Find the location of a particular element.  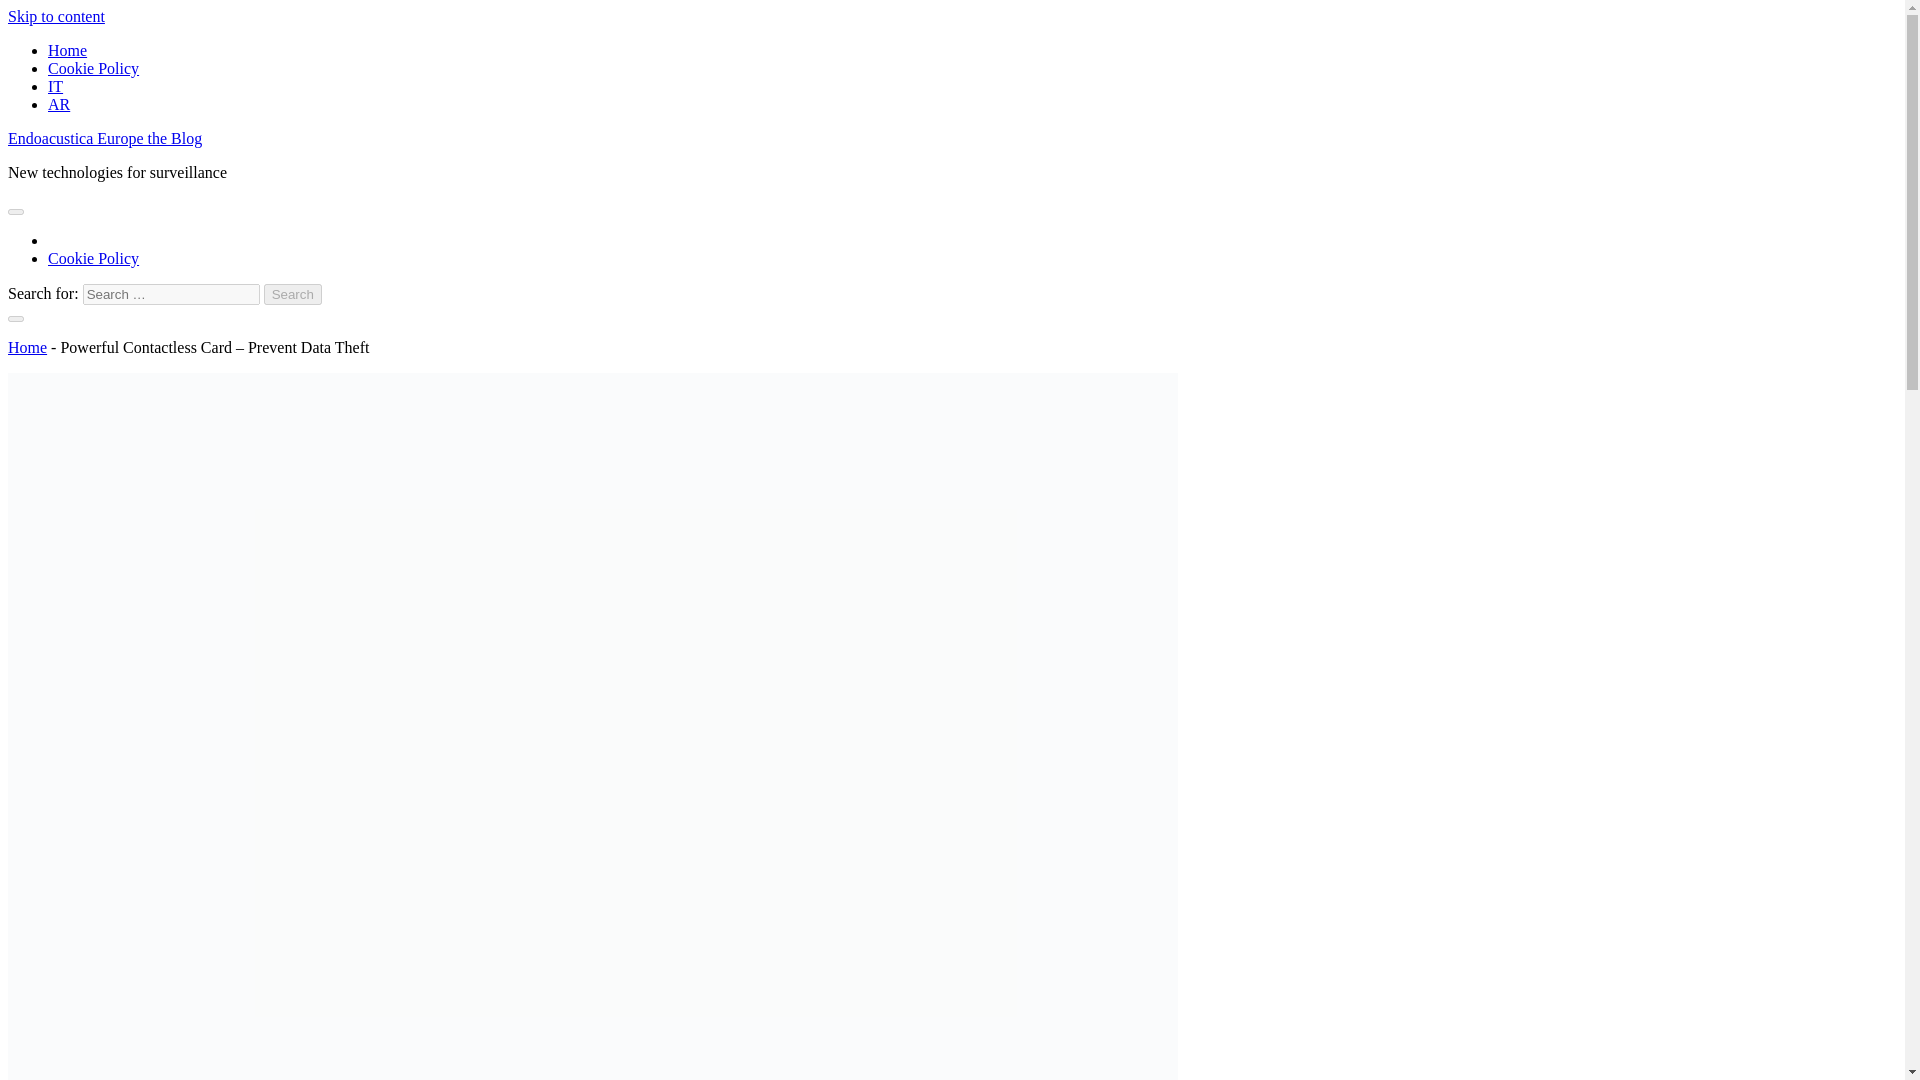

AR is located at coordinates (58, 104).